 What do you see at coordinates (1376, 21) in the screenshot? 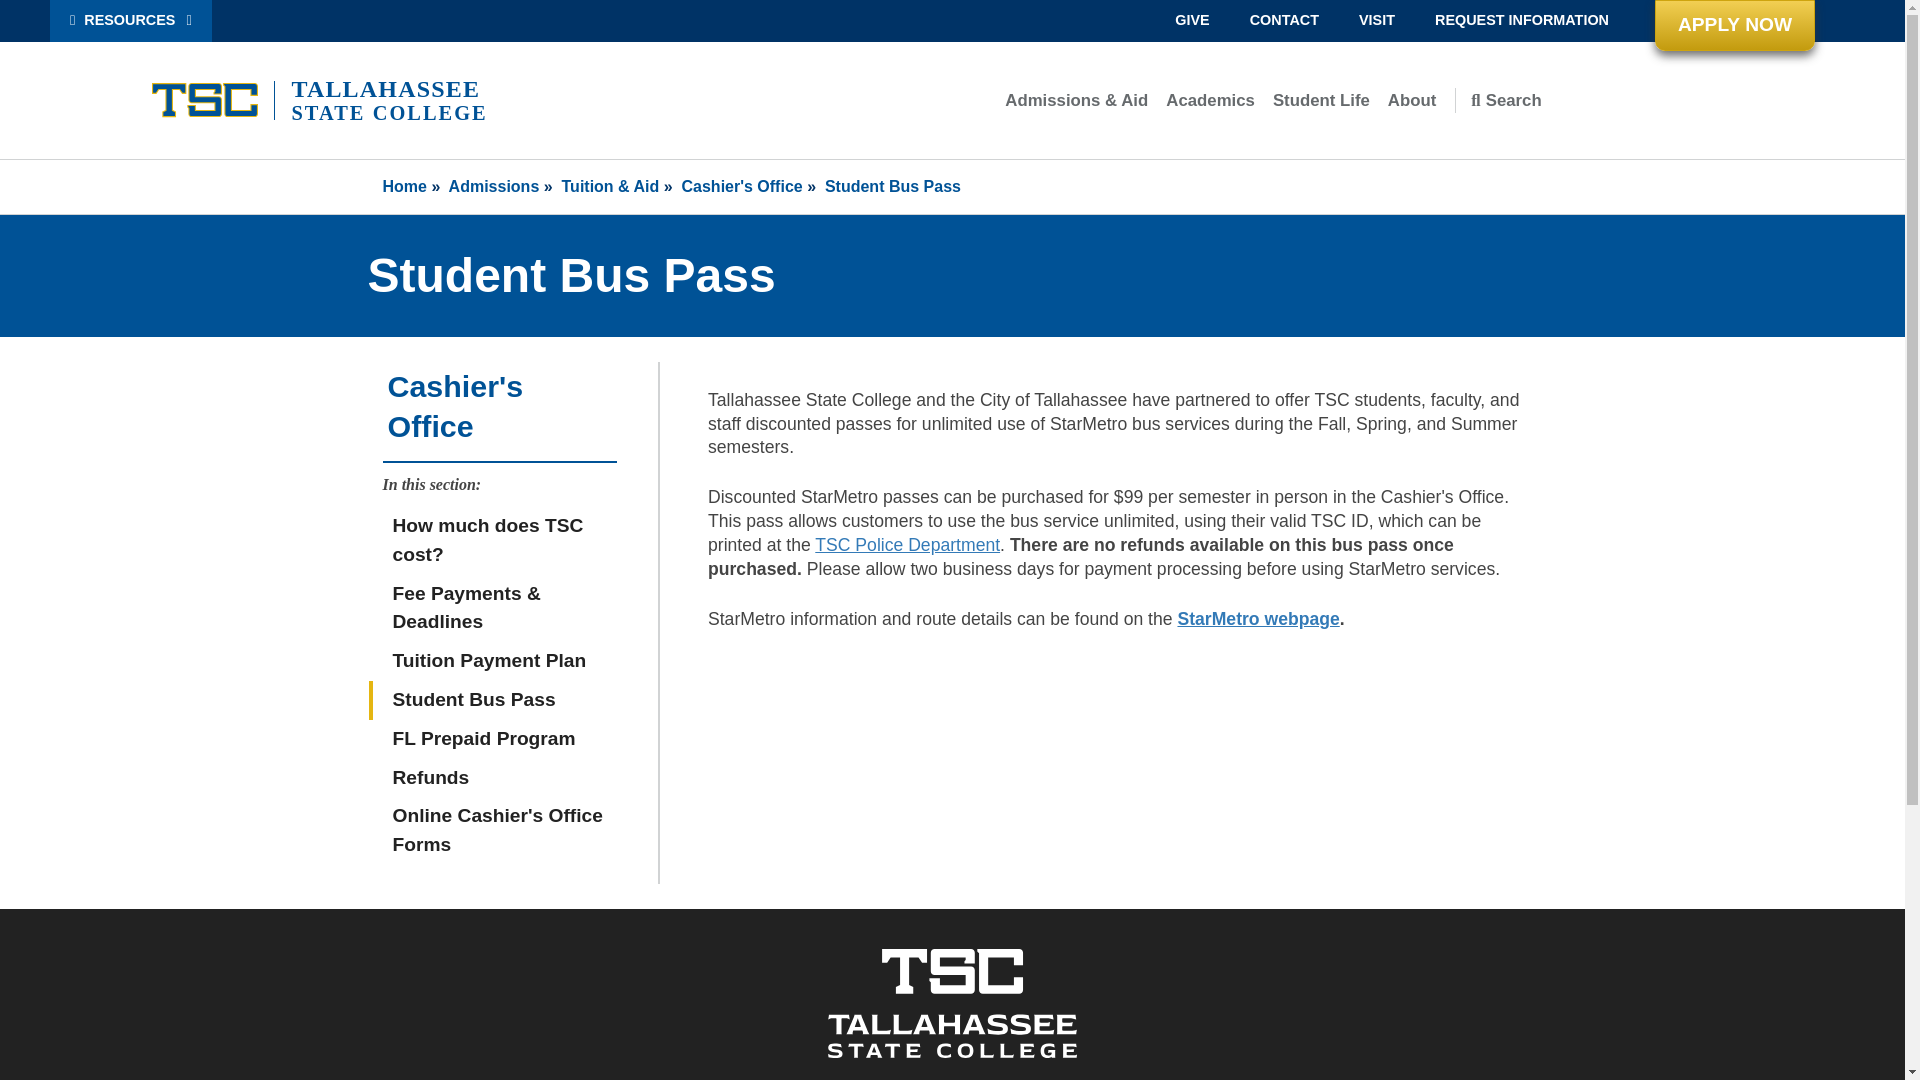
I see `VISIT` at bounding box center [1376, 21].